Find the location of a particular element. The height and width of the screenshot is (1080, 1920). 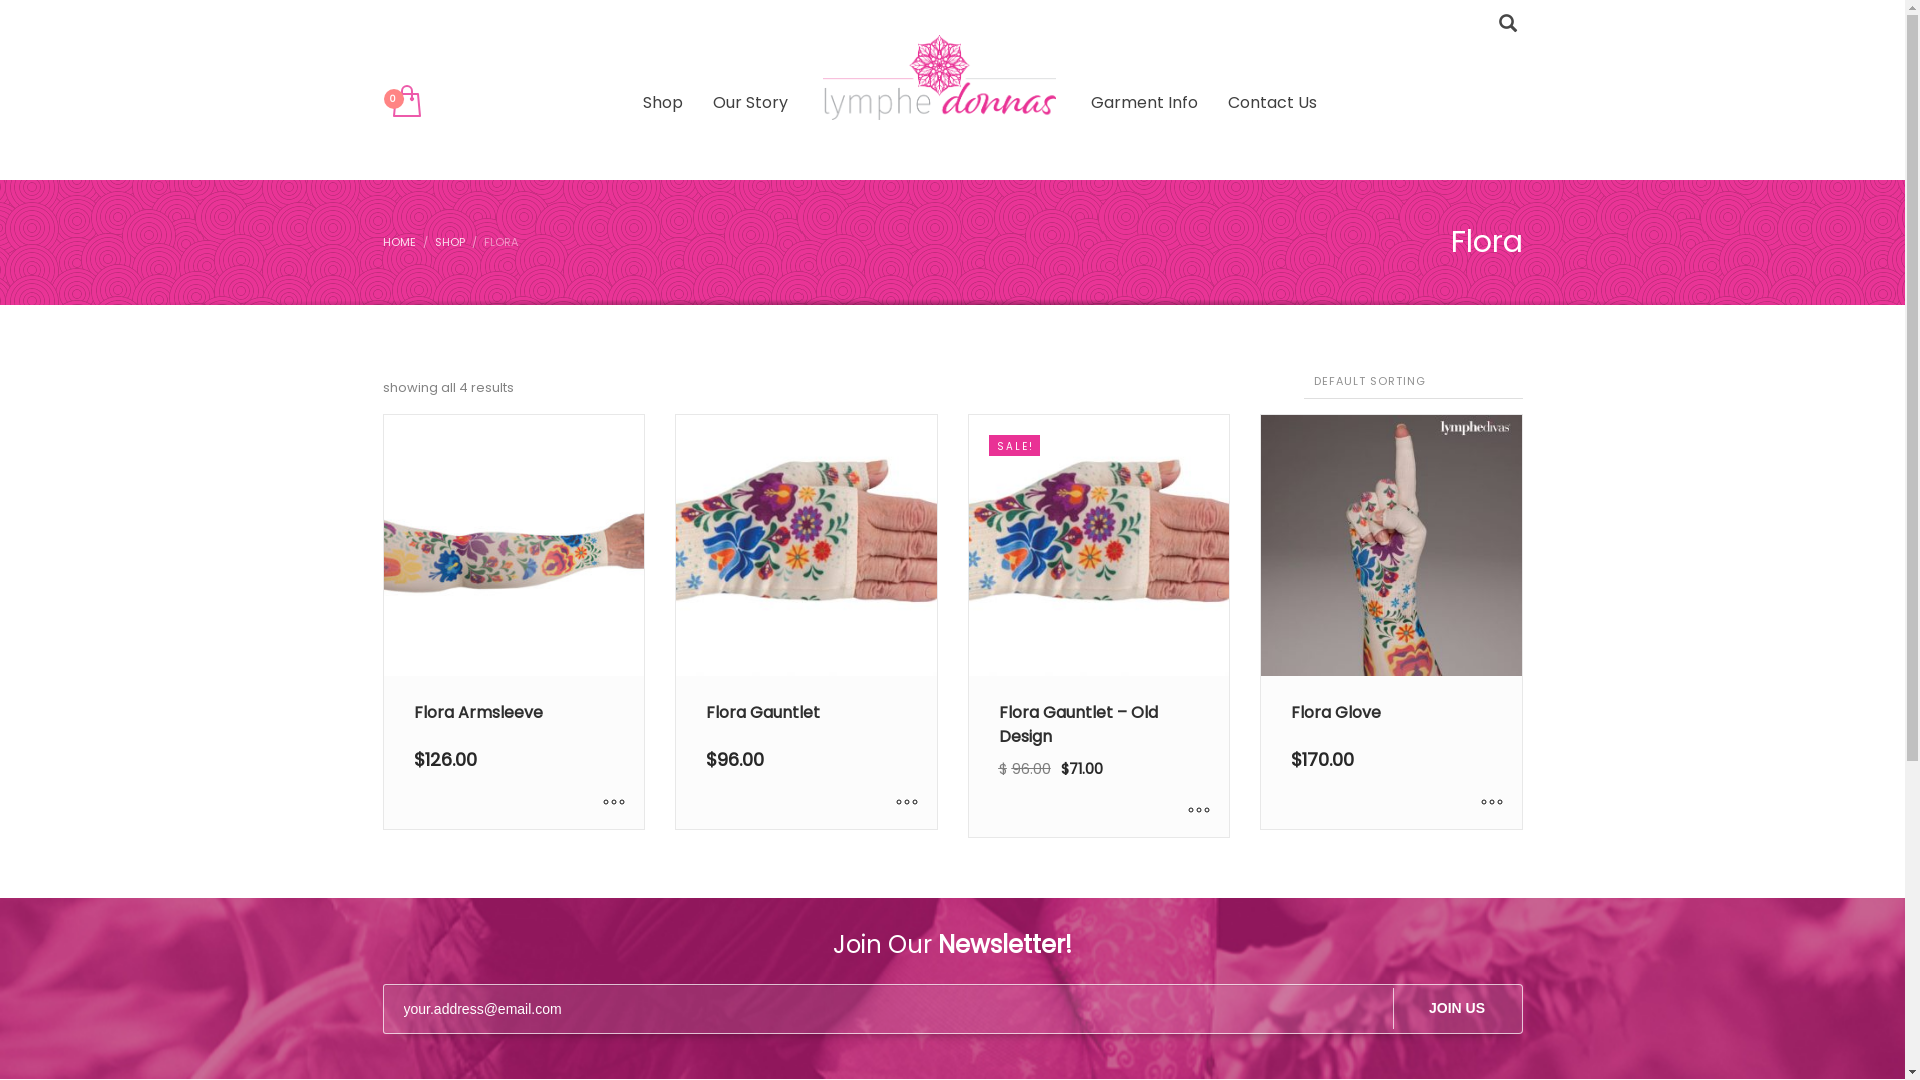

Contact Us is located at coordinates (1272, 102).